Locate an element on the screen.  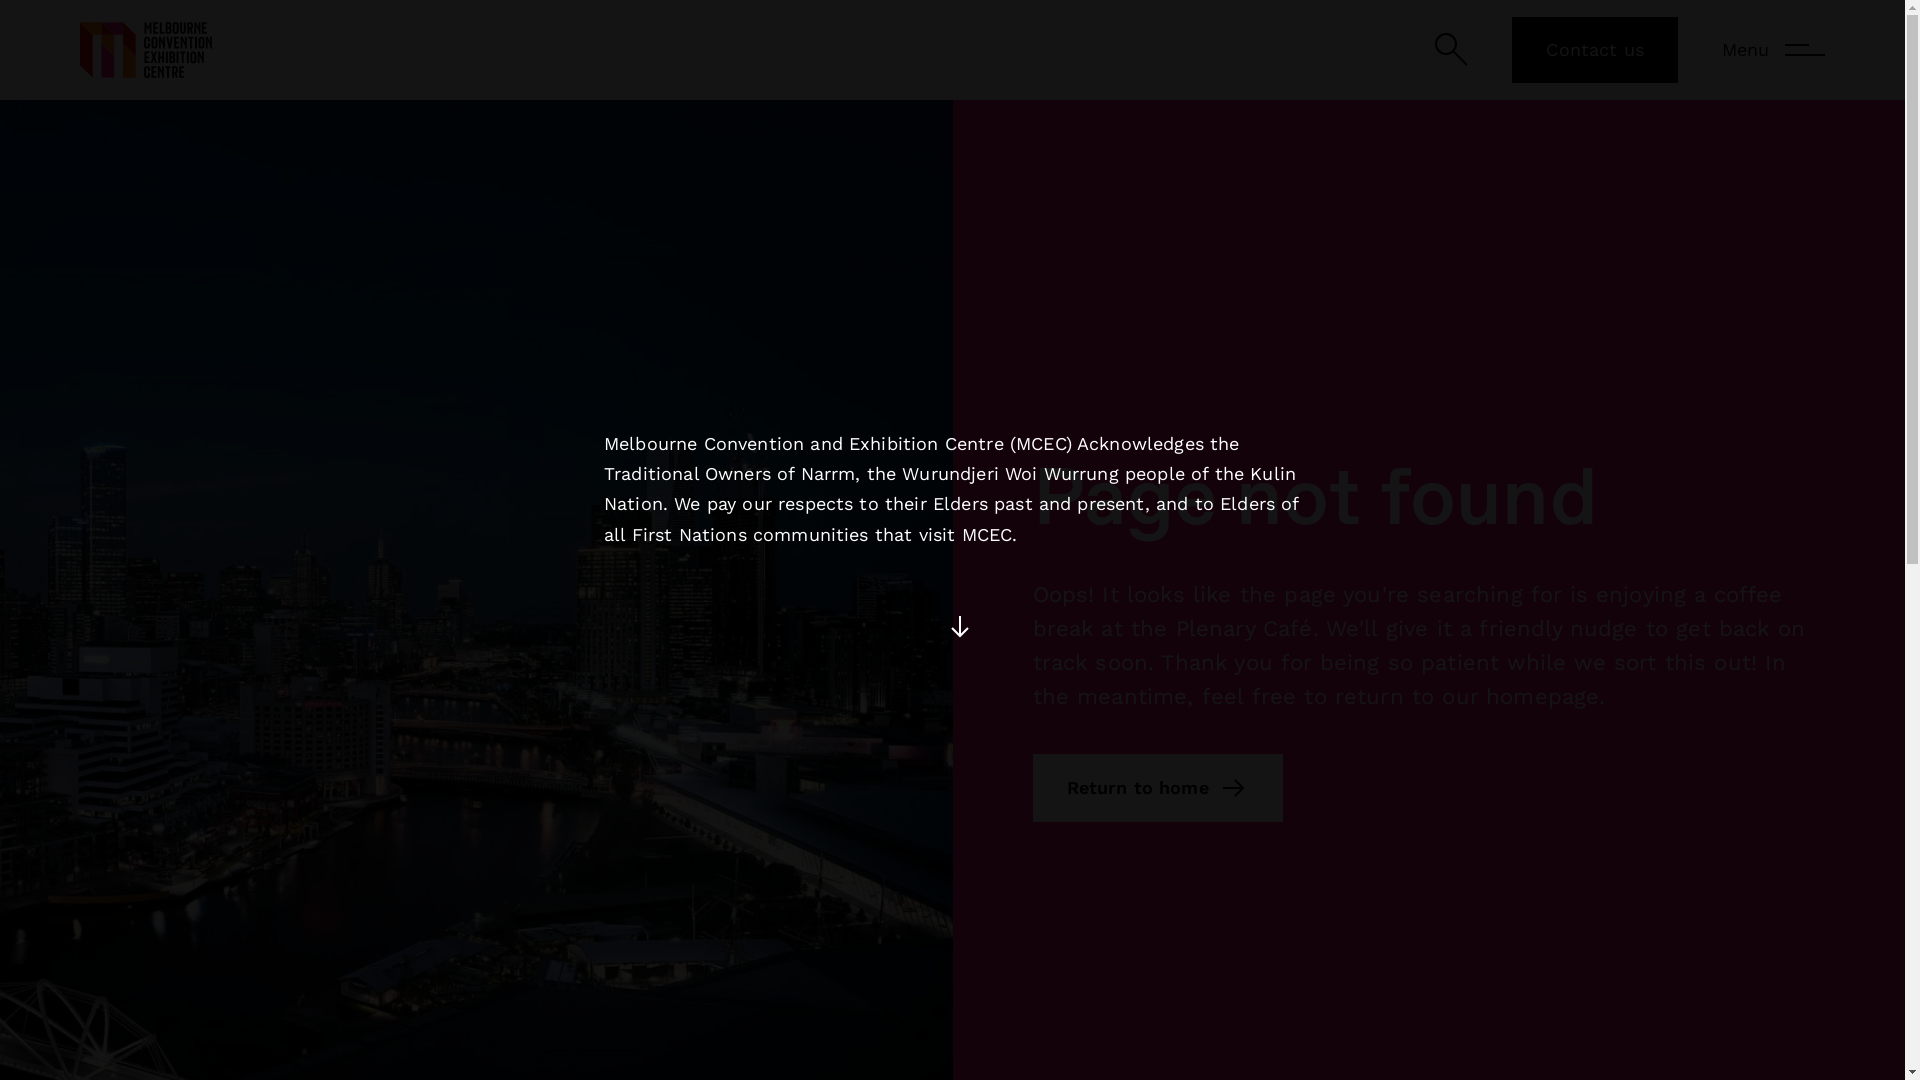
Menu is located at coordinates (1774, 50).